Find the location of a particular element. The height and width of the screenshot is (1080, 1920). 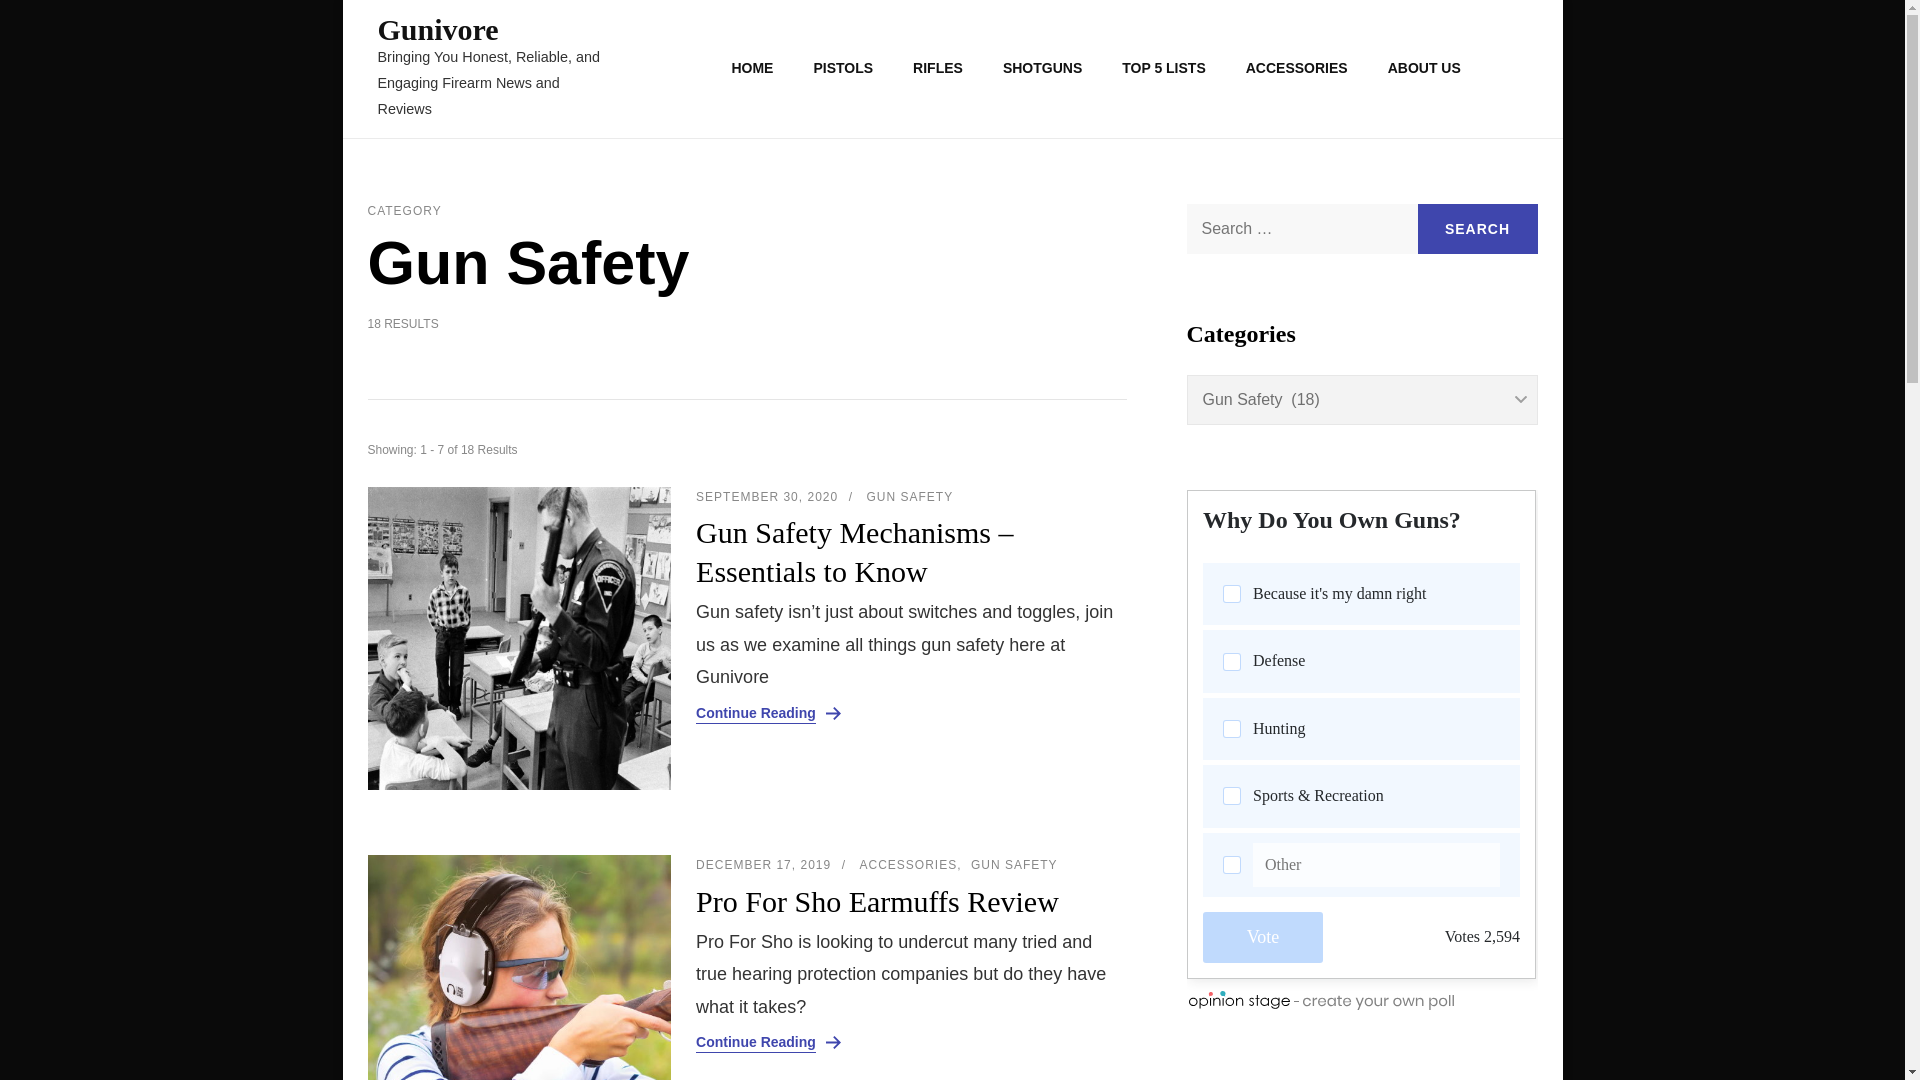

Gunivore is located at coordinates (438, 29).